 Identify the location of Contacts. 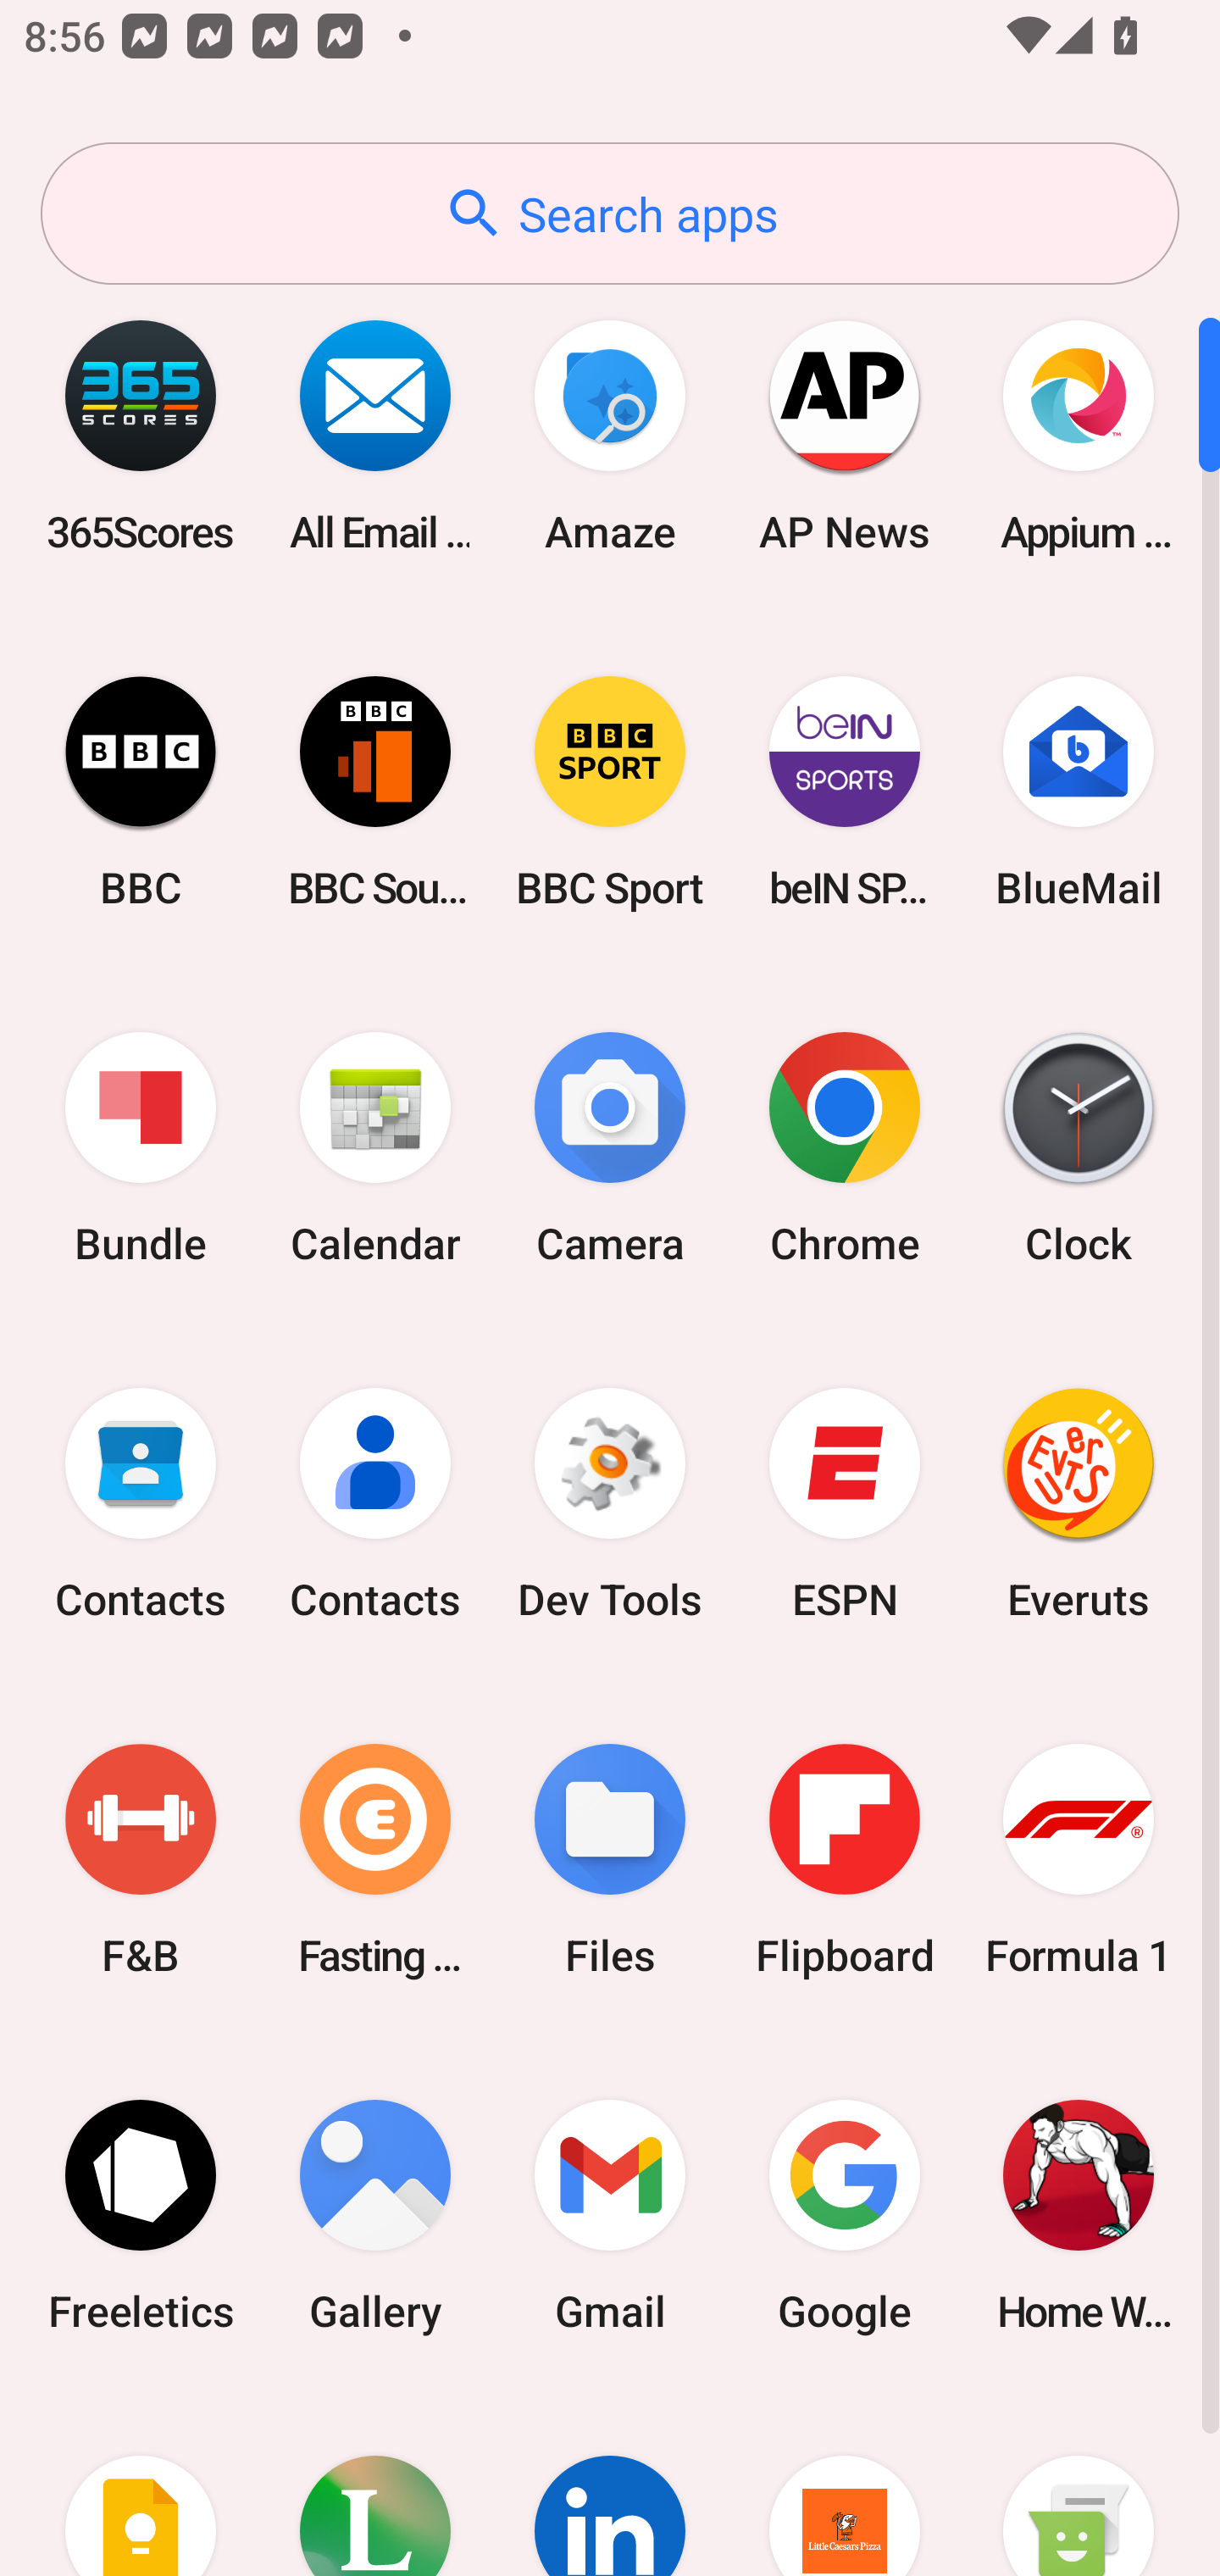
(141, 1504).